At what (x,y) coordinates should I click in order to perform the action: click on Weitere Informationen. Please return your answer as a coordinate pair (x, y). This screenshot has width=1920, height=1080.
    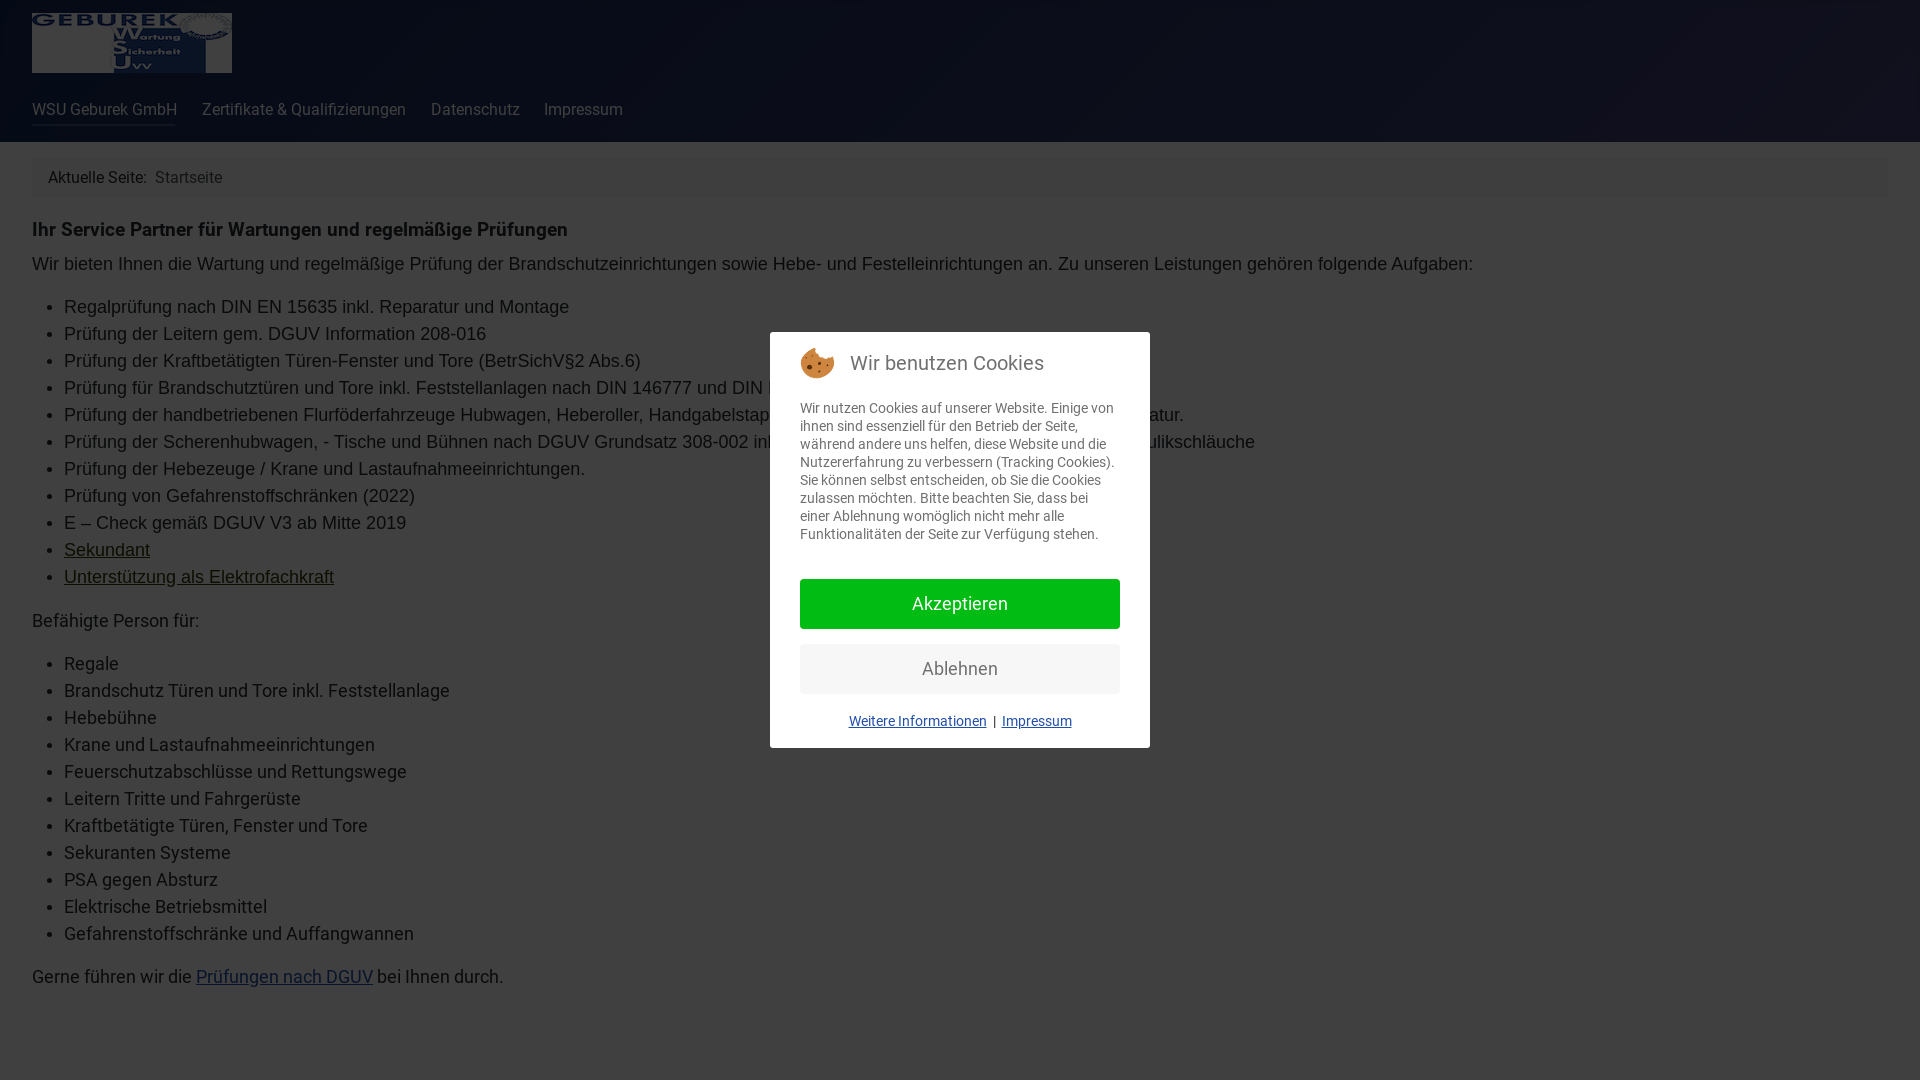
    Looking at the image, I should click on (917, 721).